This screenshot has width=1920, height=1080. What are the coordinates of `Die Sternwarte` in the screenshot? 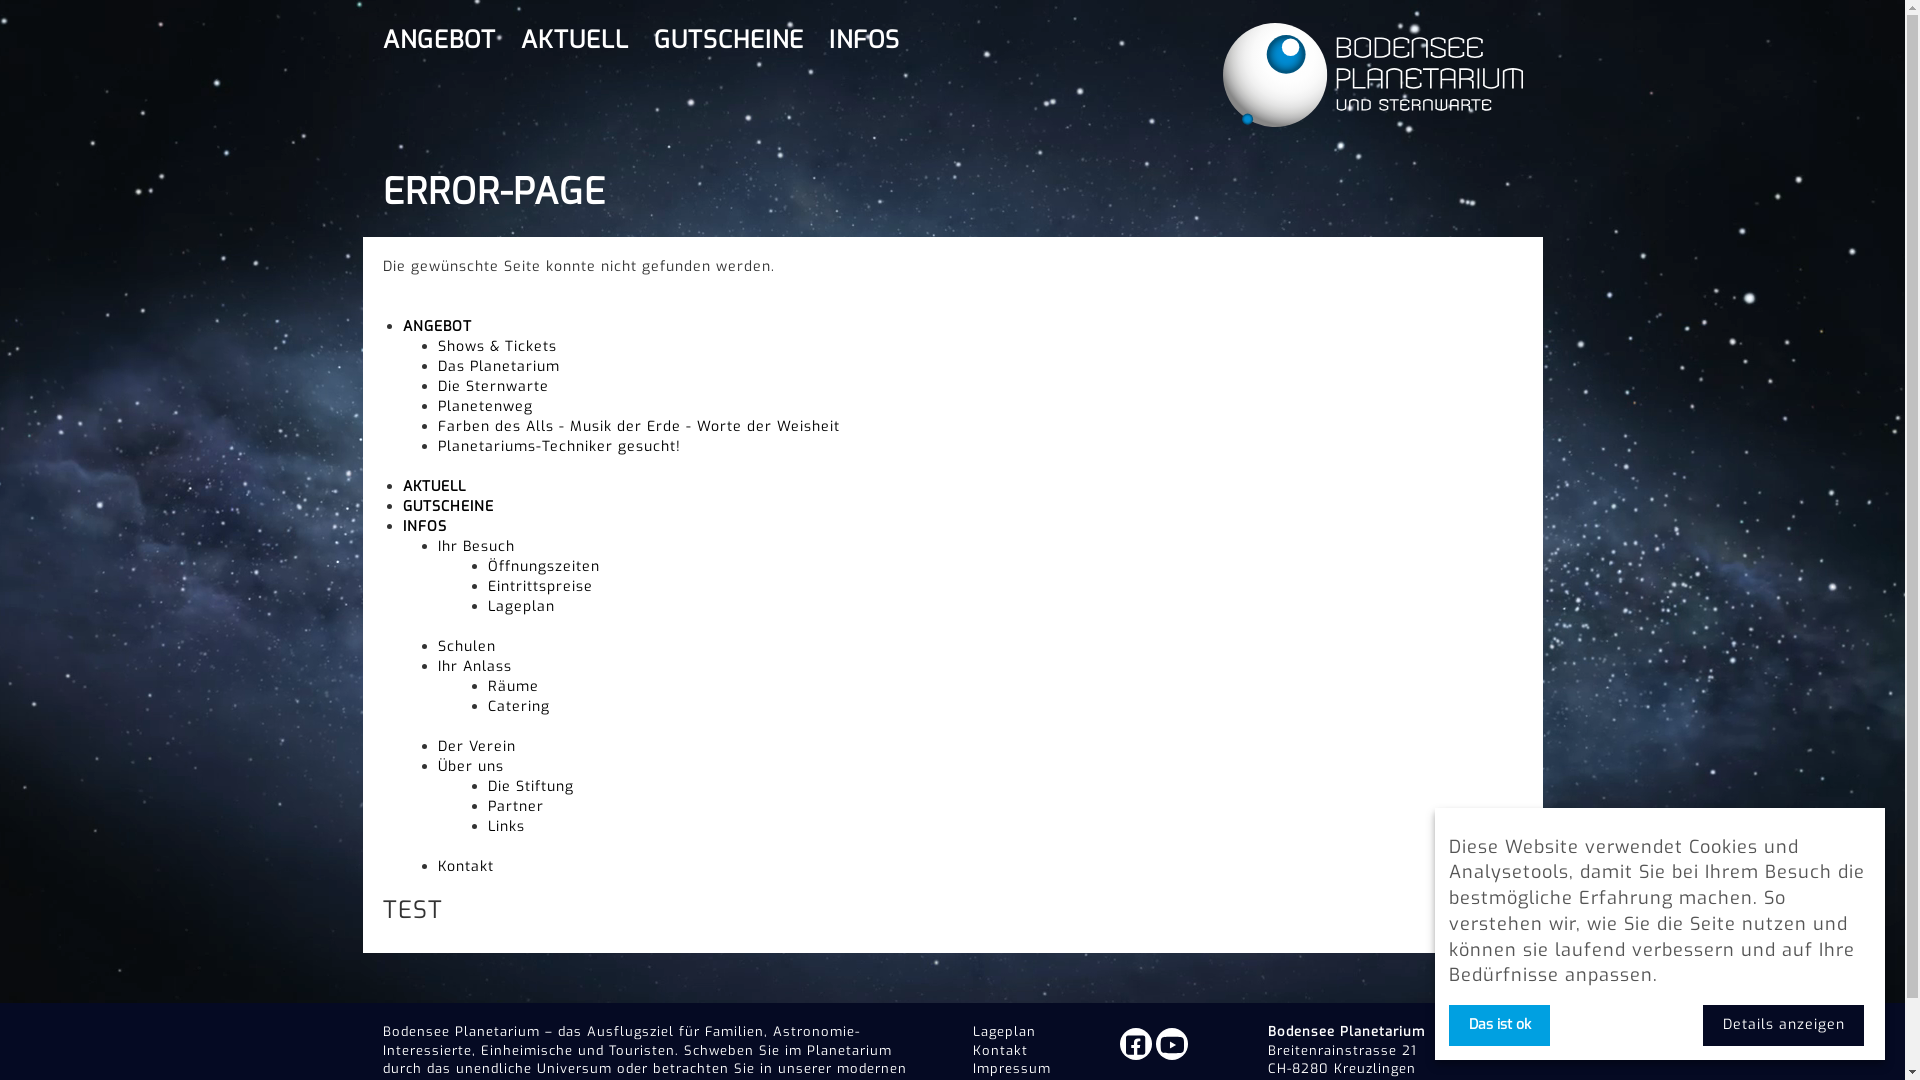 It's located at (494, 386).